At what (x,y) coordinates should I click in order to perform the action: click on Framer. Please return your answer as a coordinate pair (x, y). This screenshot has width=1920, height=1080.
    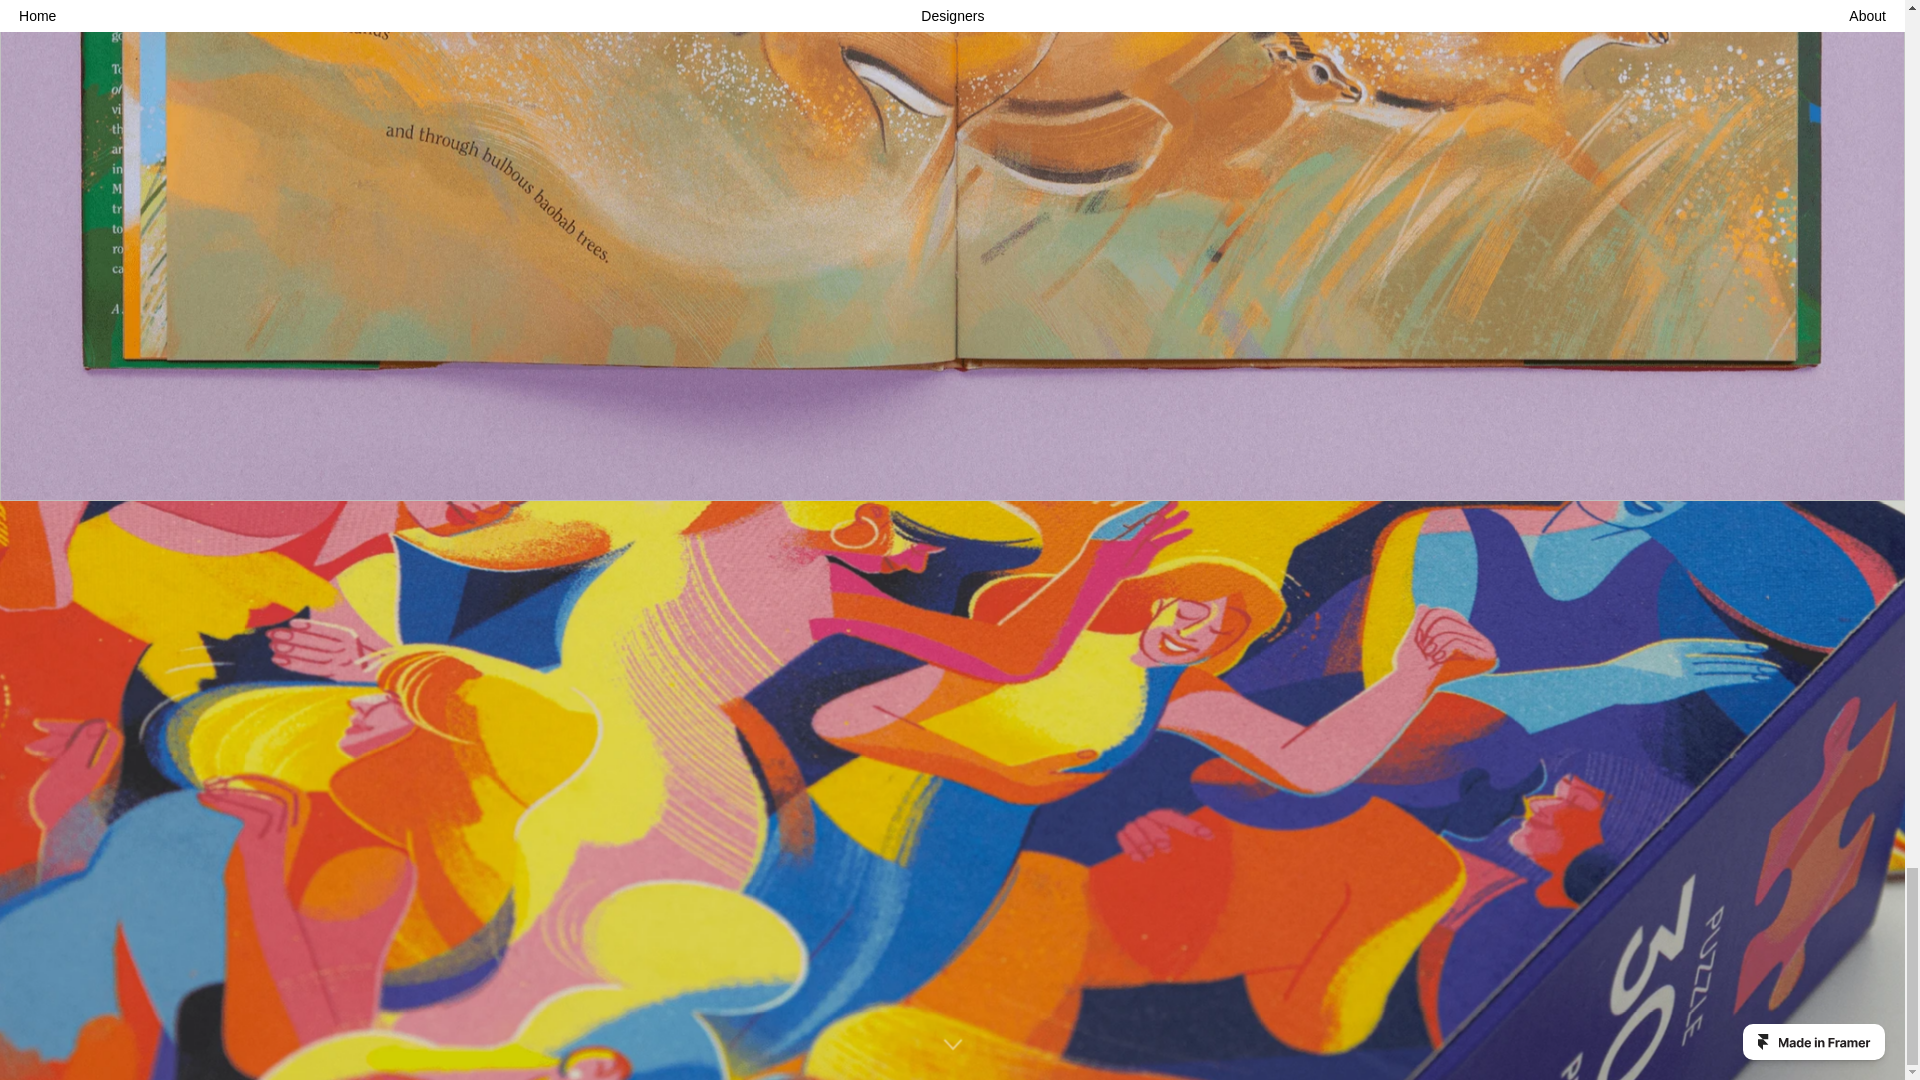
    Looking at the image, I should click on (180, 1021).